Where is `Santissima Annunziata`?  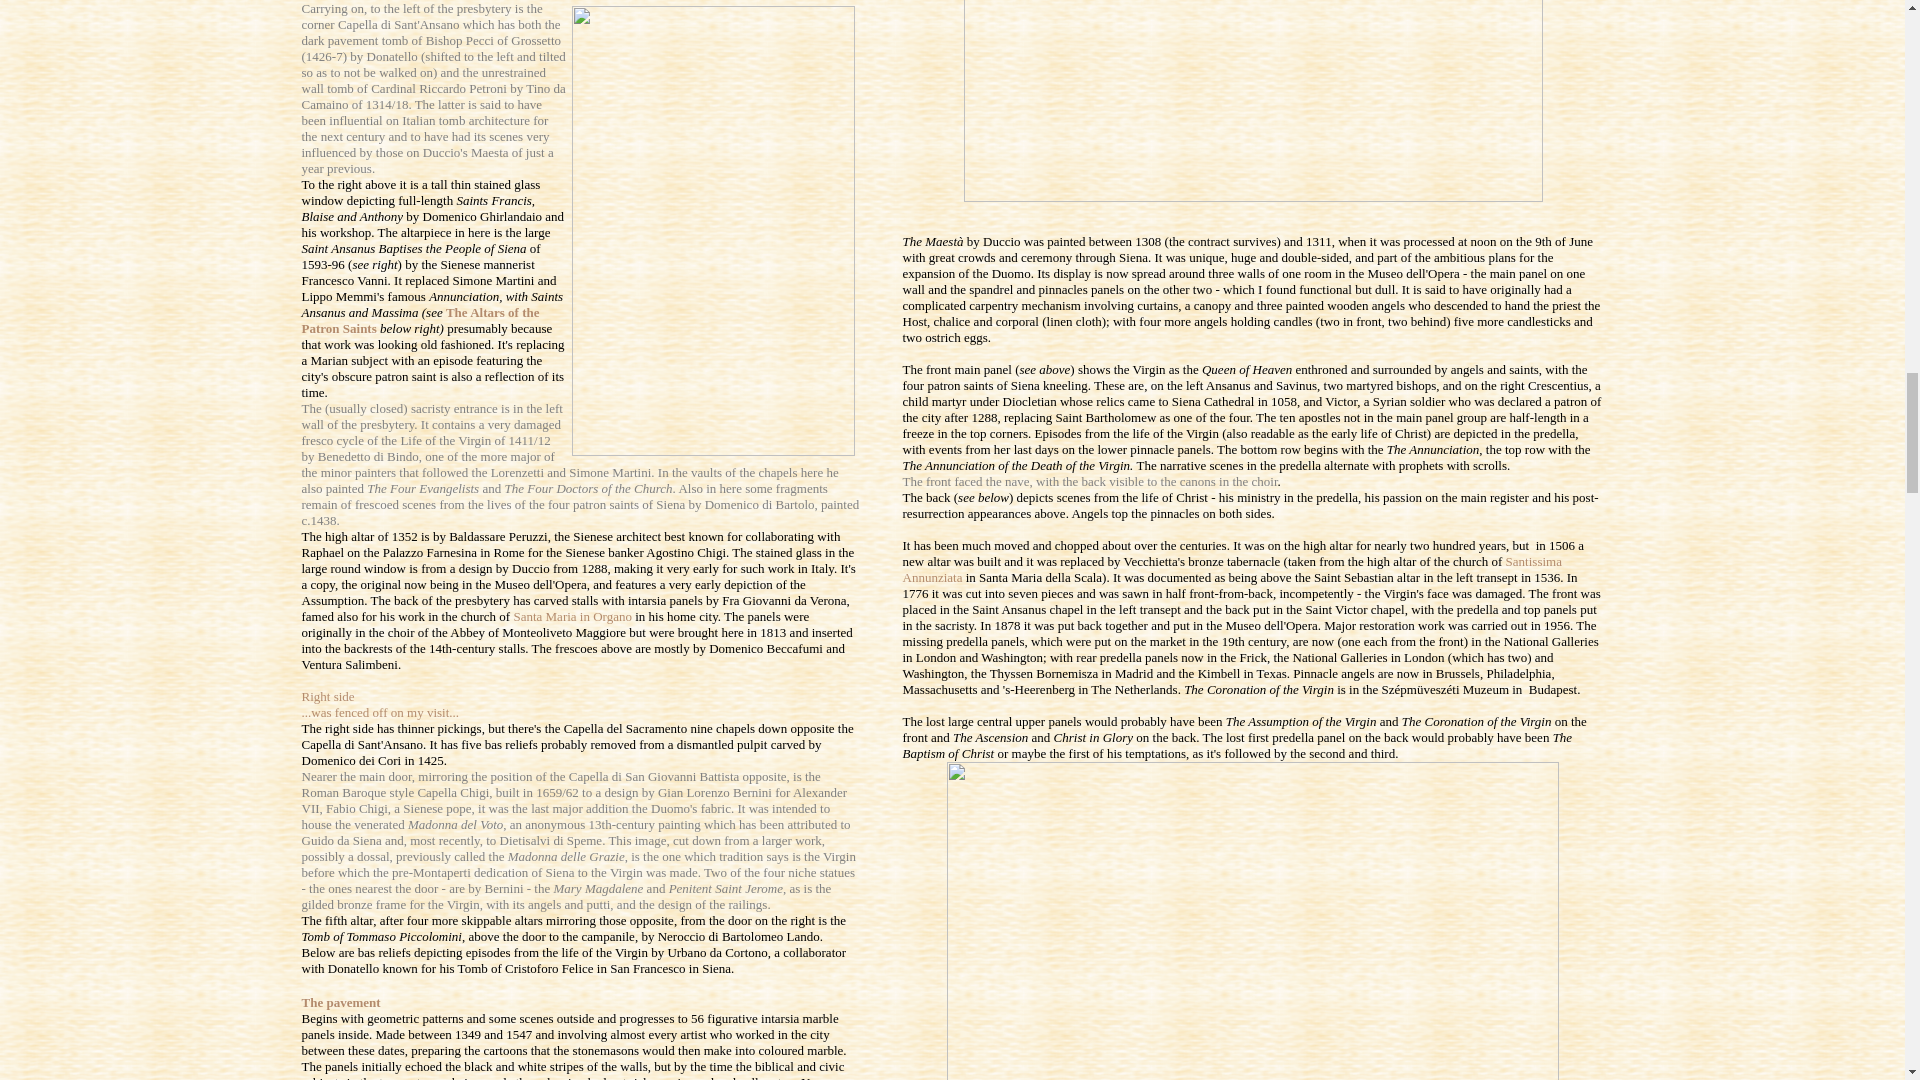 Santissima Annunziata is located at coordinates (1231, 570).